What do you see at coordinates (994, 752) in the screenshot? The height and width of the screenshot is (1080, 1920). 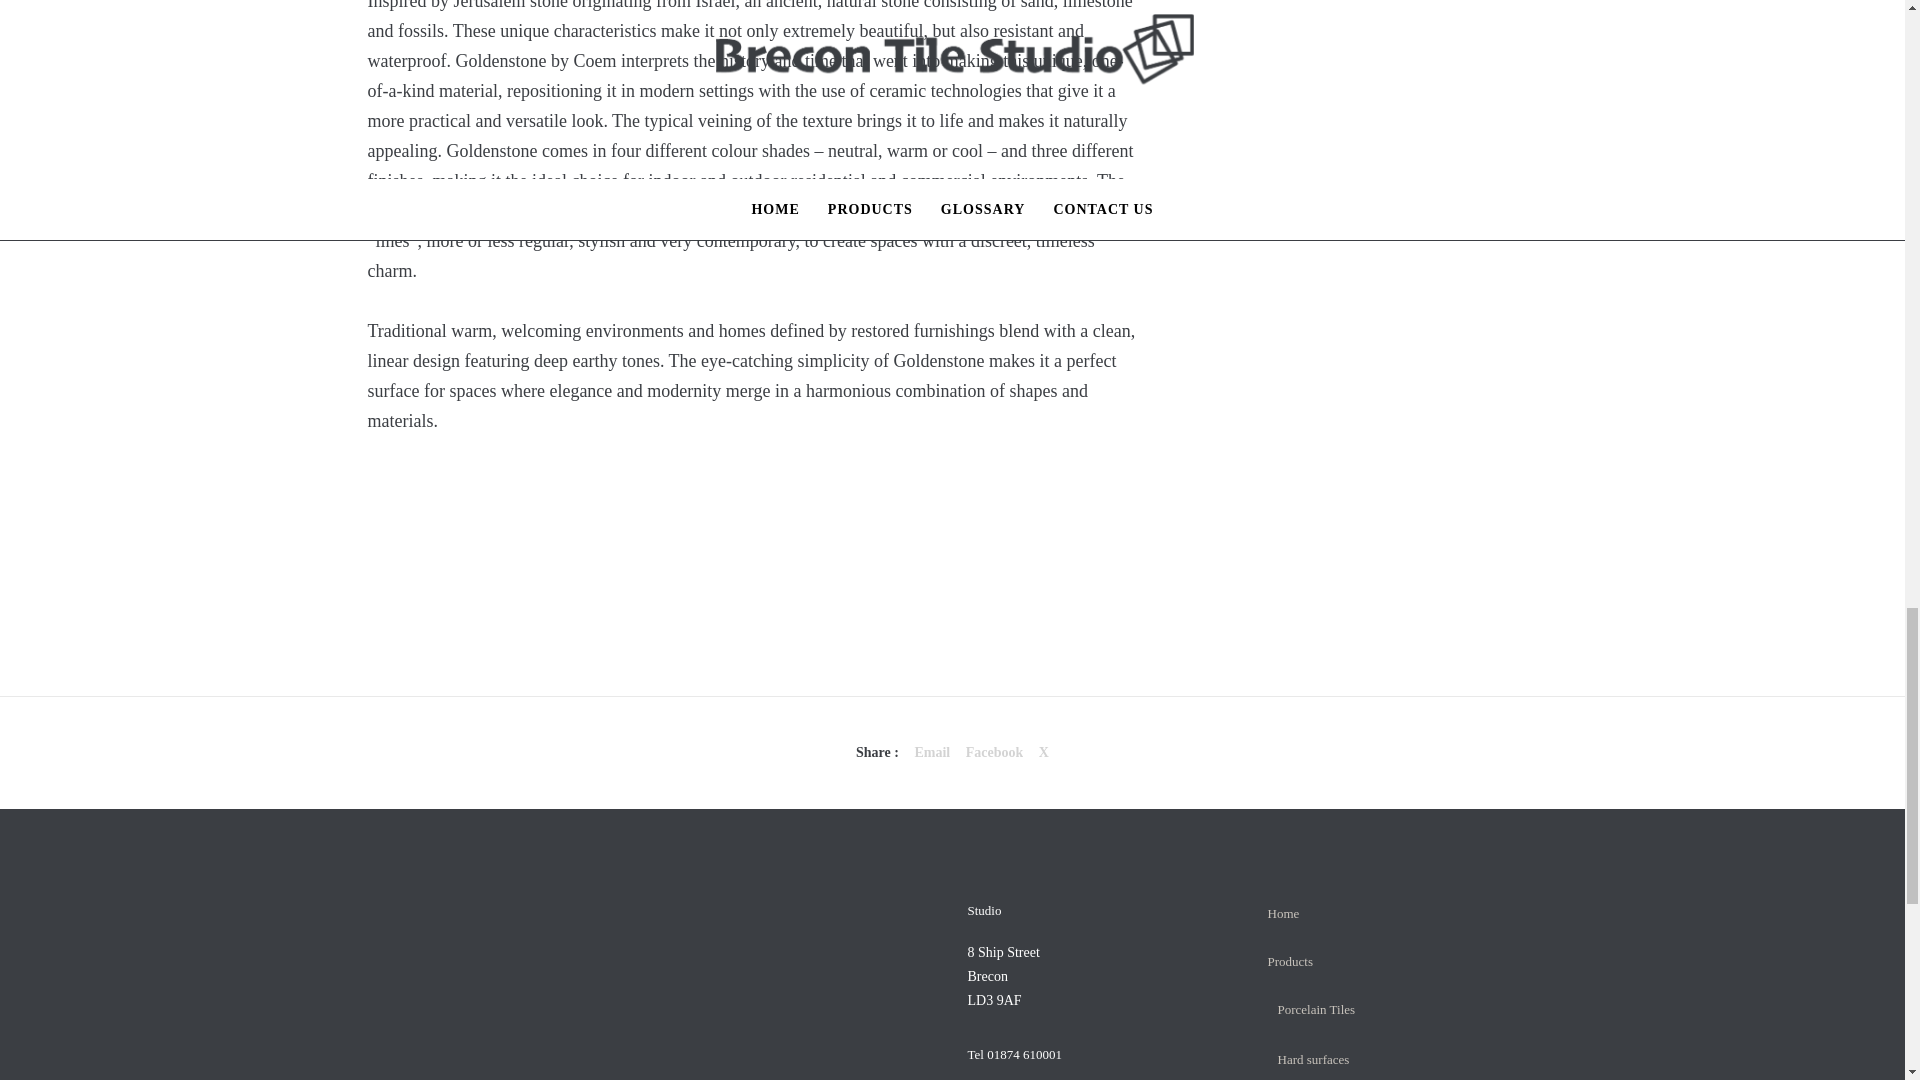 I see `Coem Goldenstone` at bounding box center [994, 752].